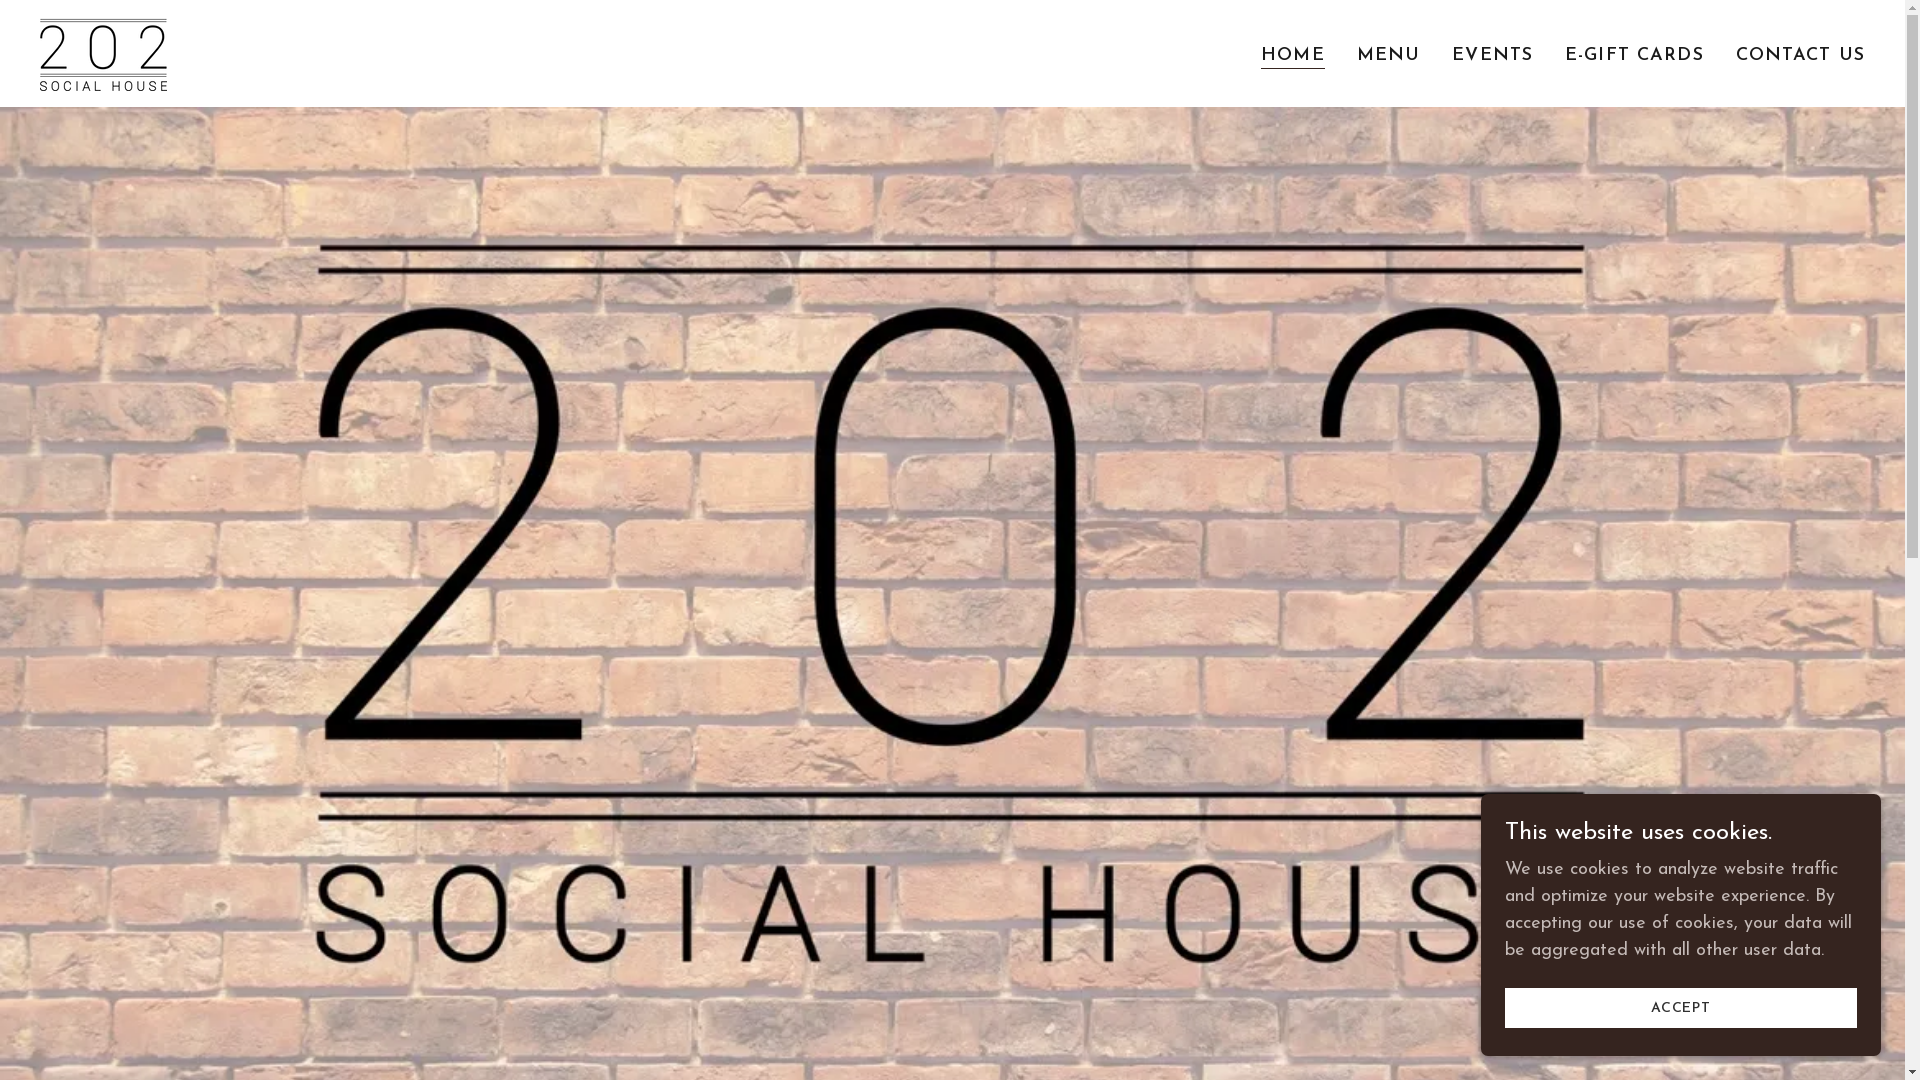 The image size is (1920, 1080). Describe the element at coordinates (1389, 56) in the screenshot. I see `MENU` at that location.